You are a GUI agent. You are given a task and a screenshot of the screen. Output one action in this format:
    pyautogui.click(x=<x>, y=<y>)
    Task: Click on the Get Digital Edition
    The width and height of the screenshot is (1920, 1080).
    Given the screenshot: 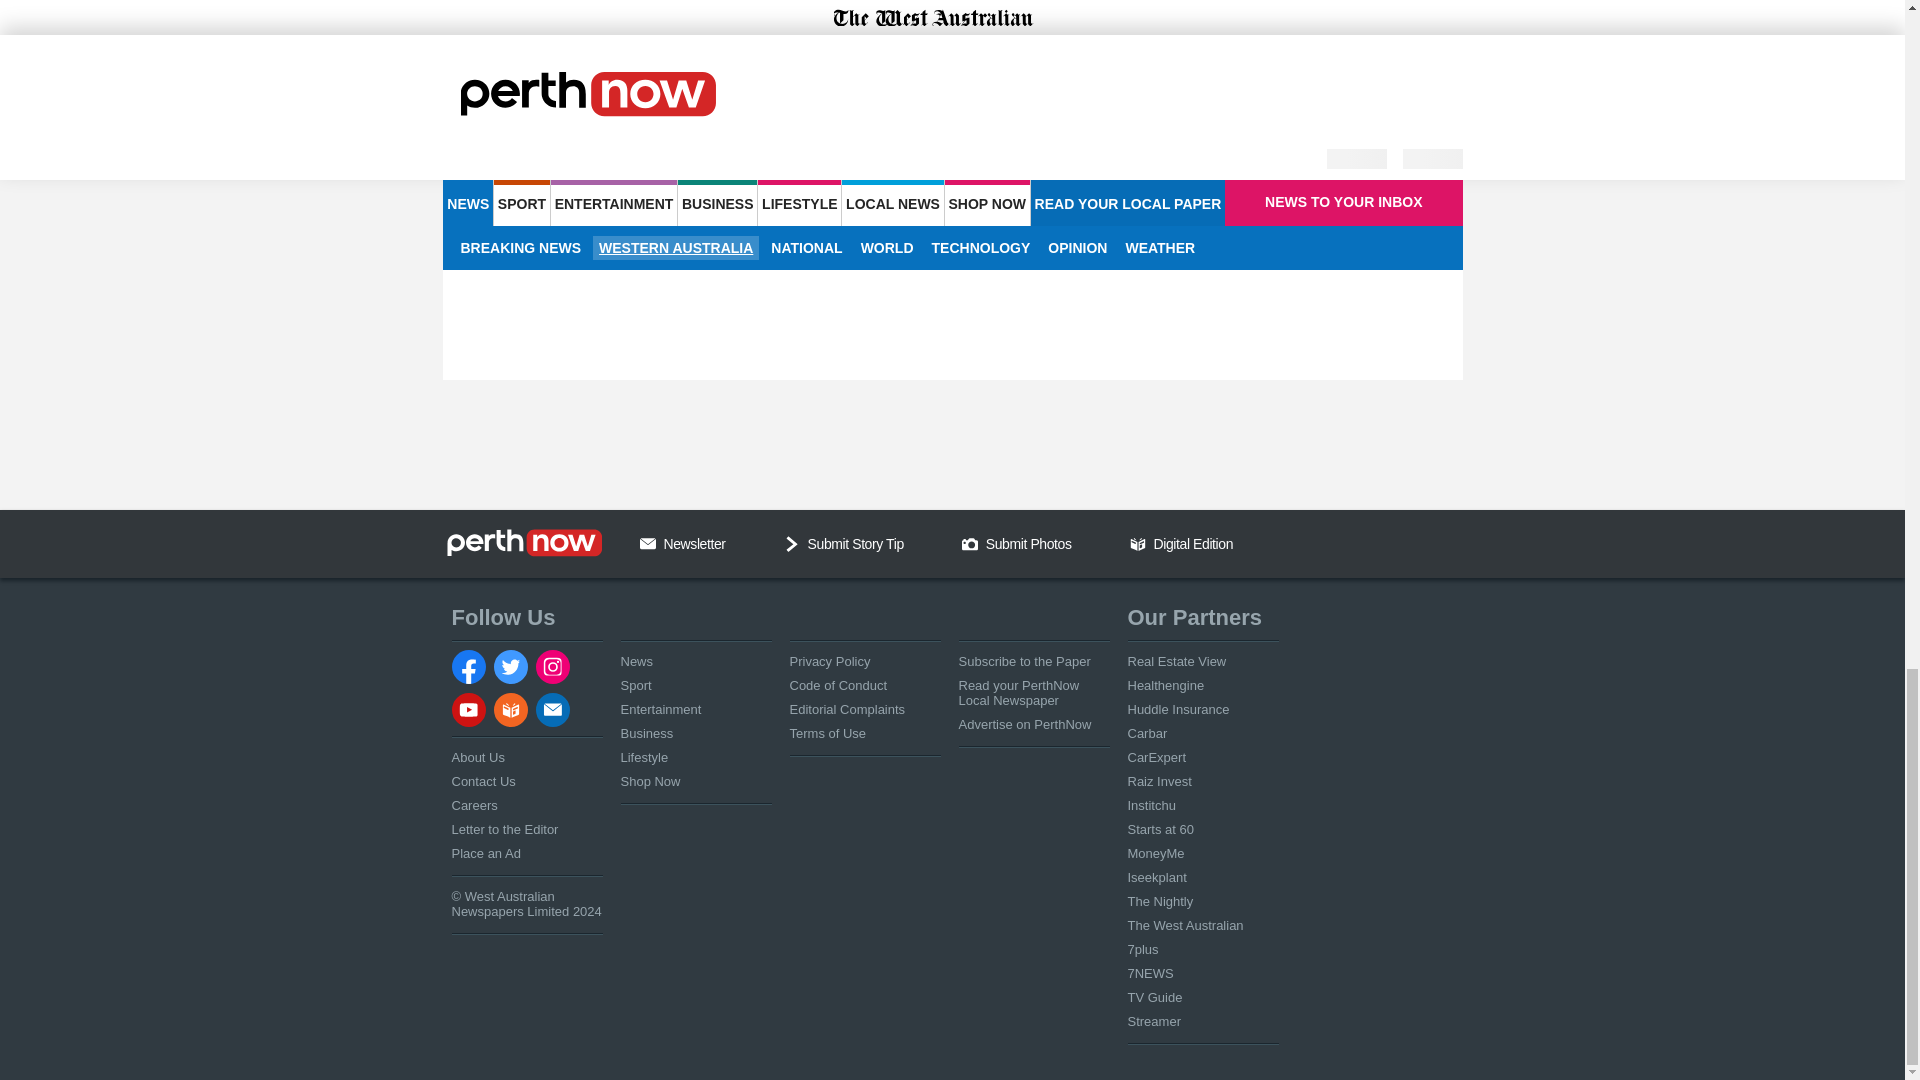 What is the action you would take?
    pyautogui.click(x=1138, y=543)
    